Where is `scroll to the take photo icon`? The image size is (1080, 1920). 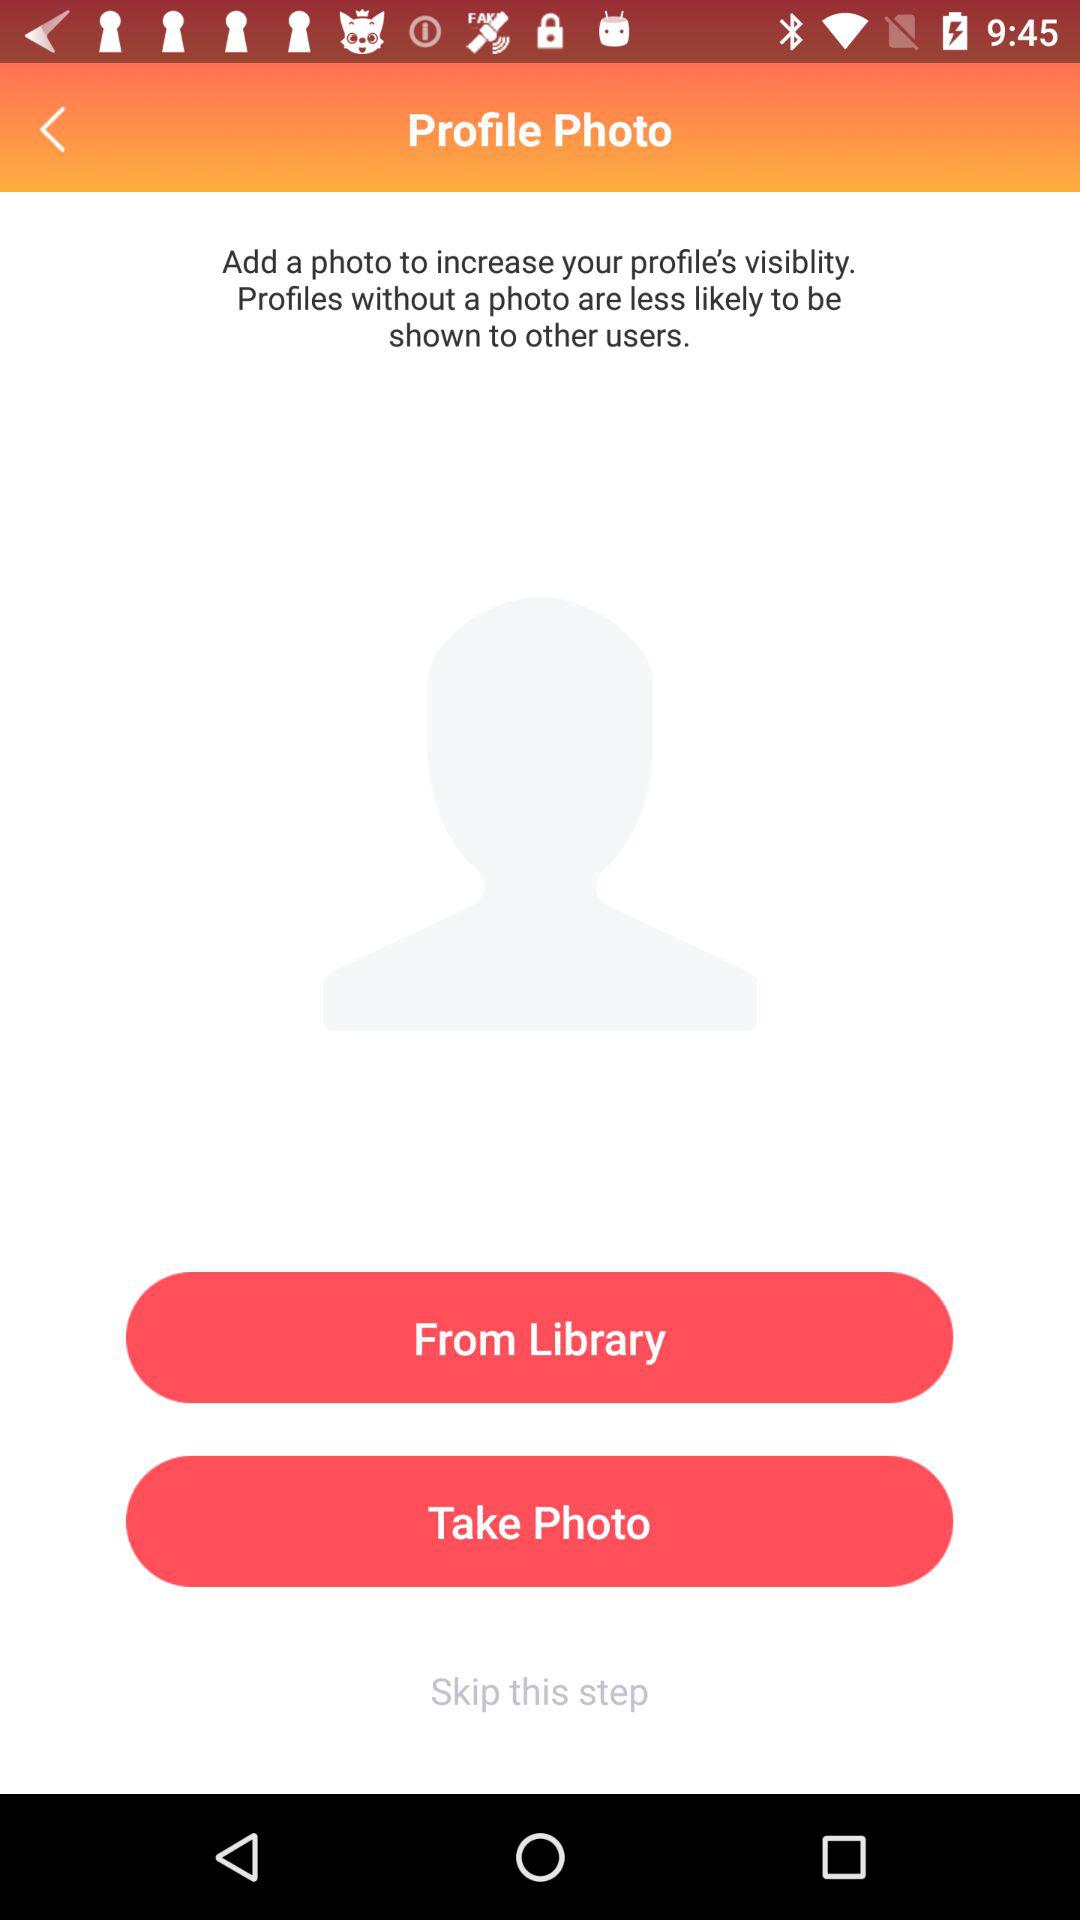
scroll to the take photo icon is located at coordinates (540, 1521).